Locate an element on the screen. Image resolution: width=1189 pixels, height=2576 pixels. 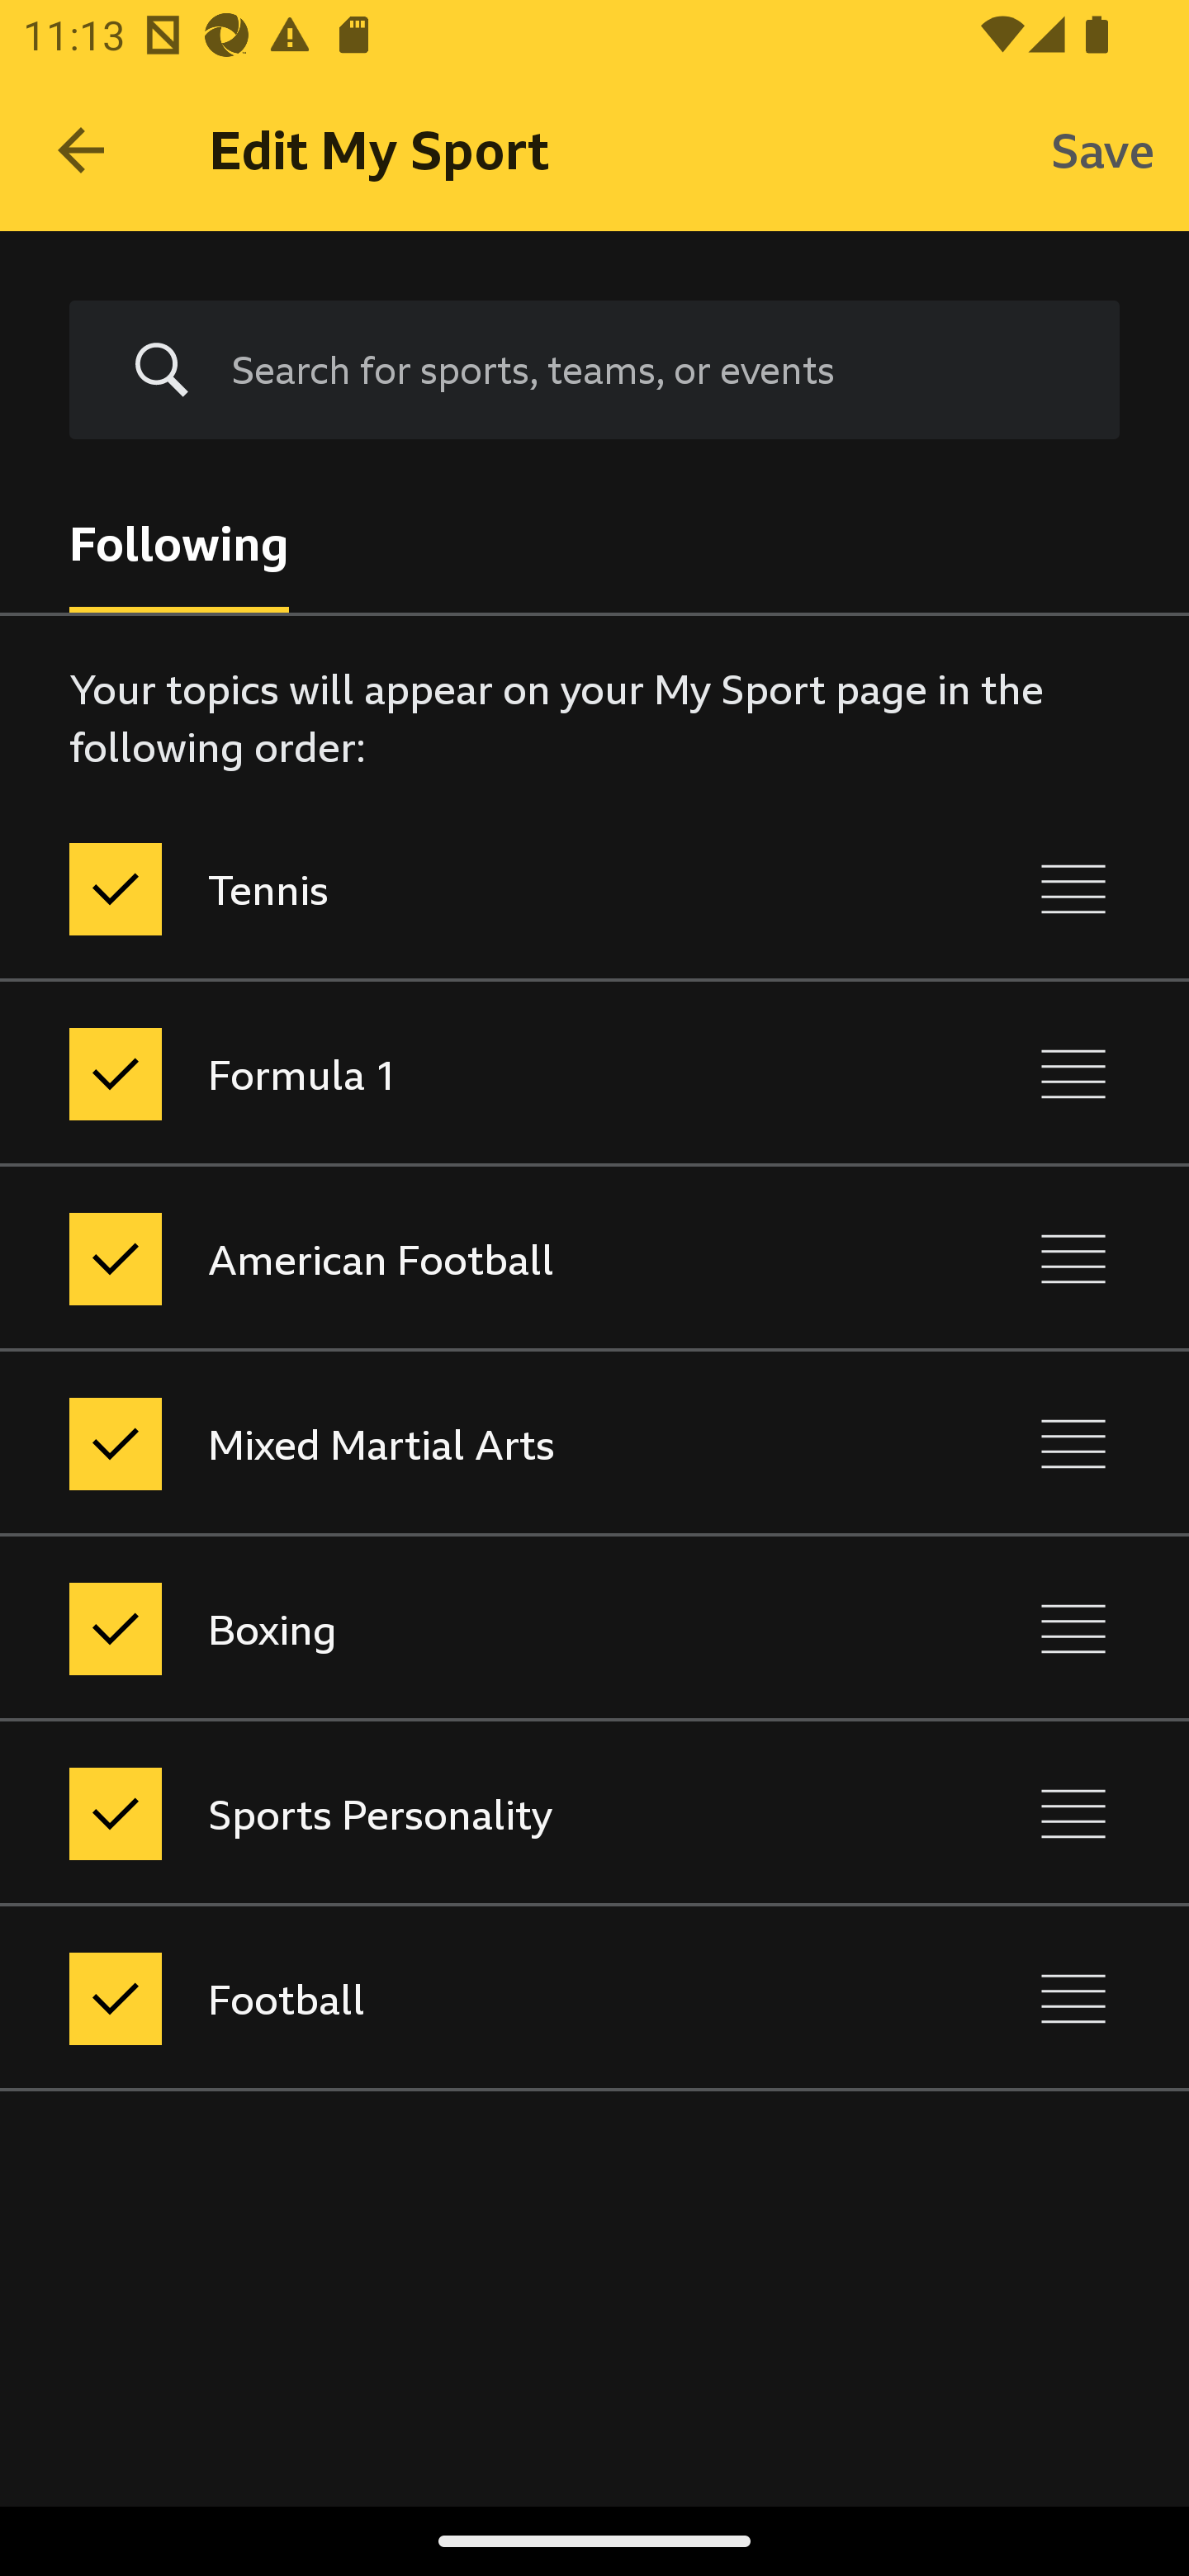
Navigate up is located at coordinates (81, 150).